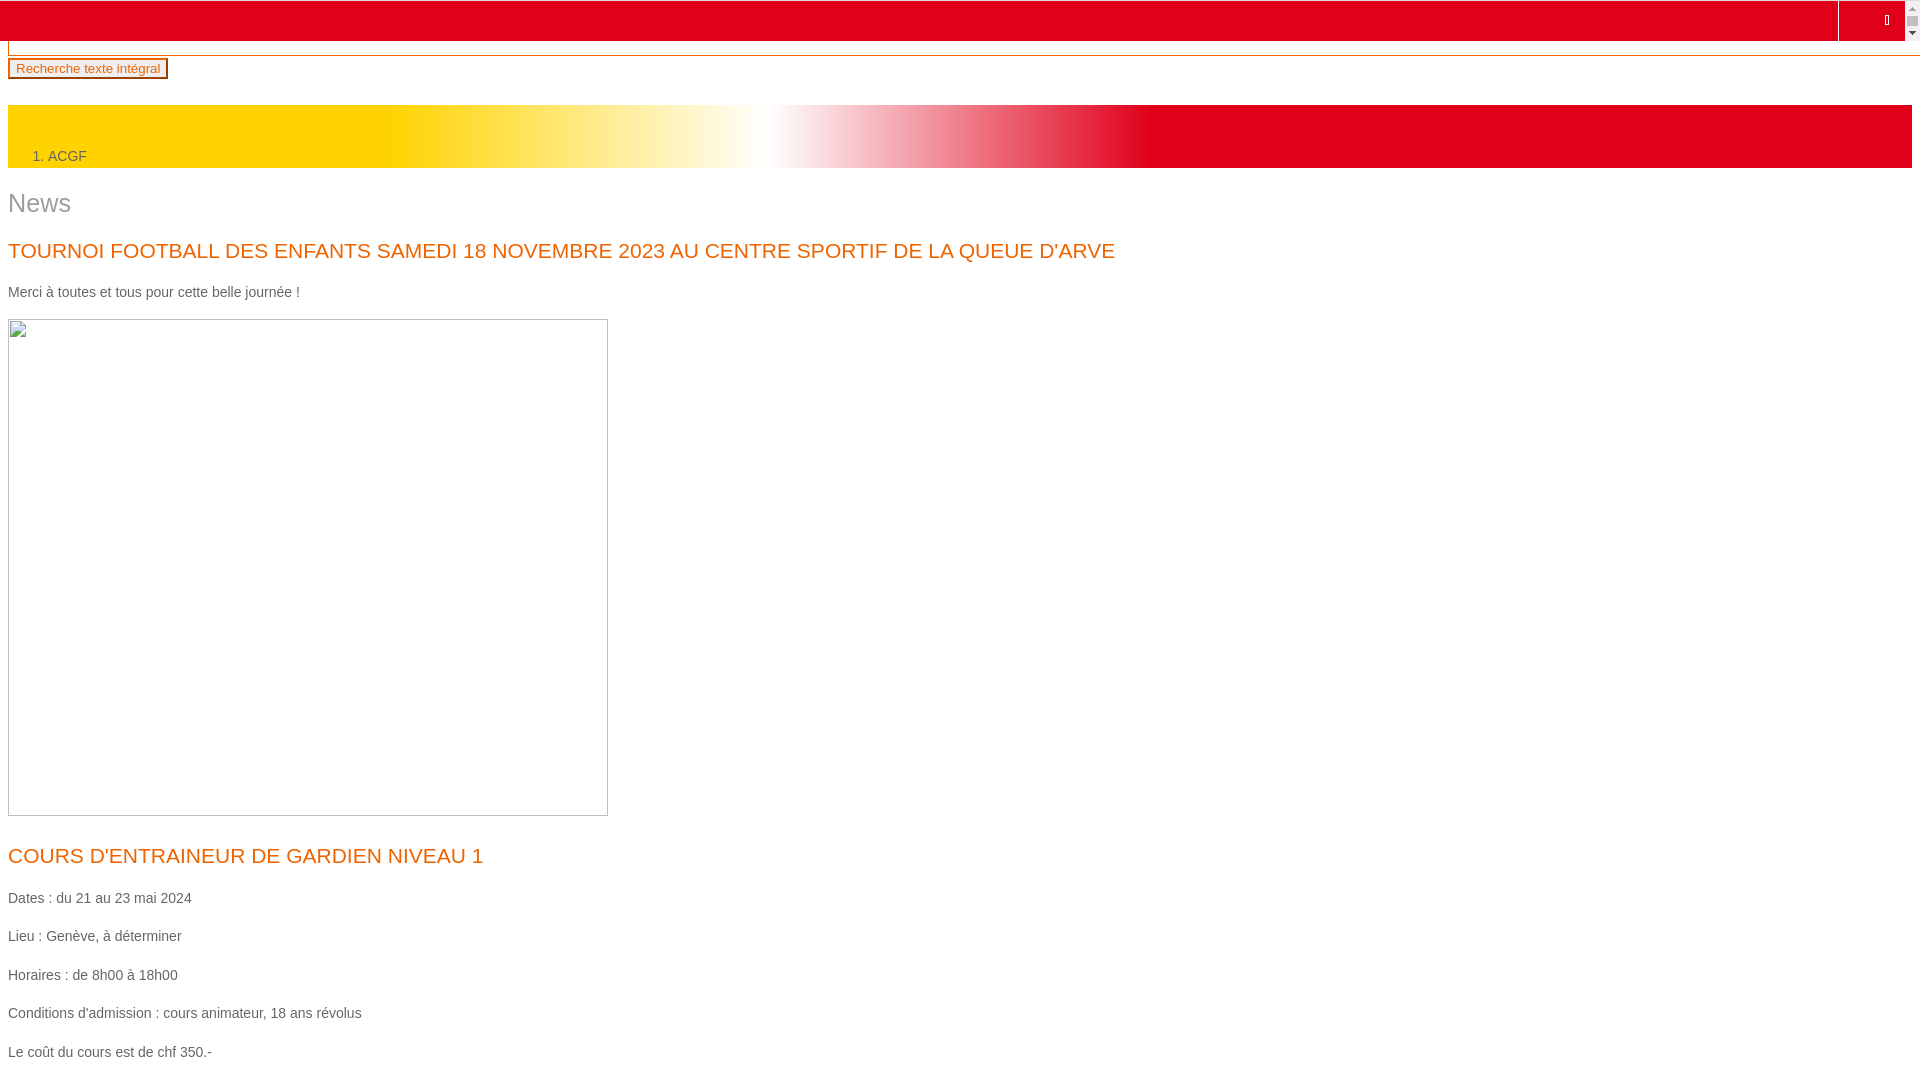 The image size is (1920, 1080). I want to click on News Archives, so click(166, 165).